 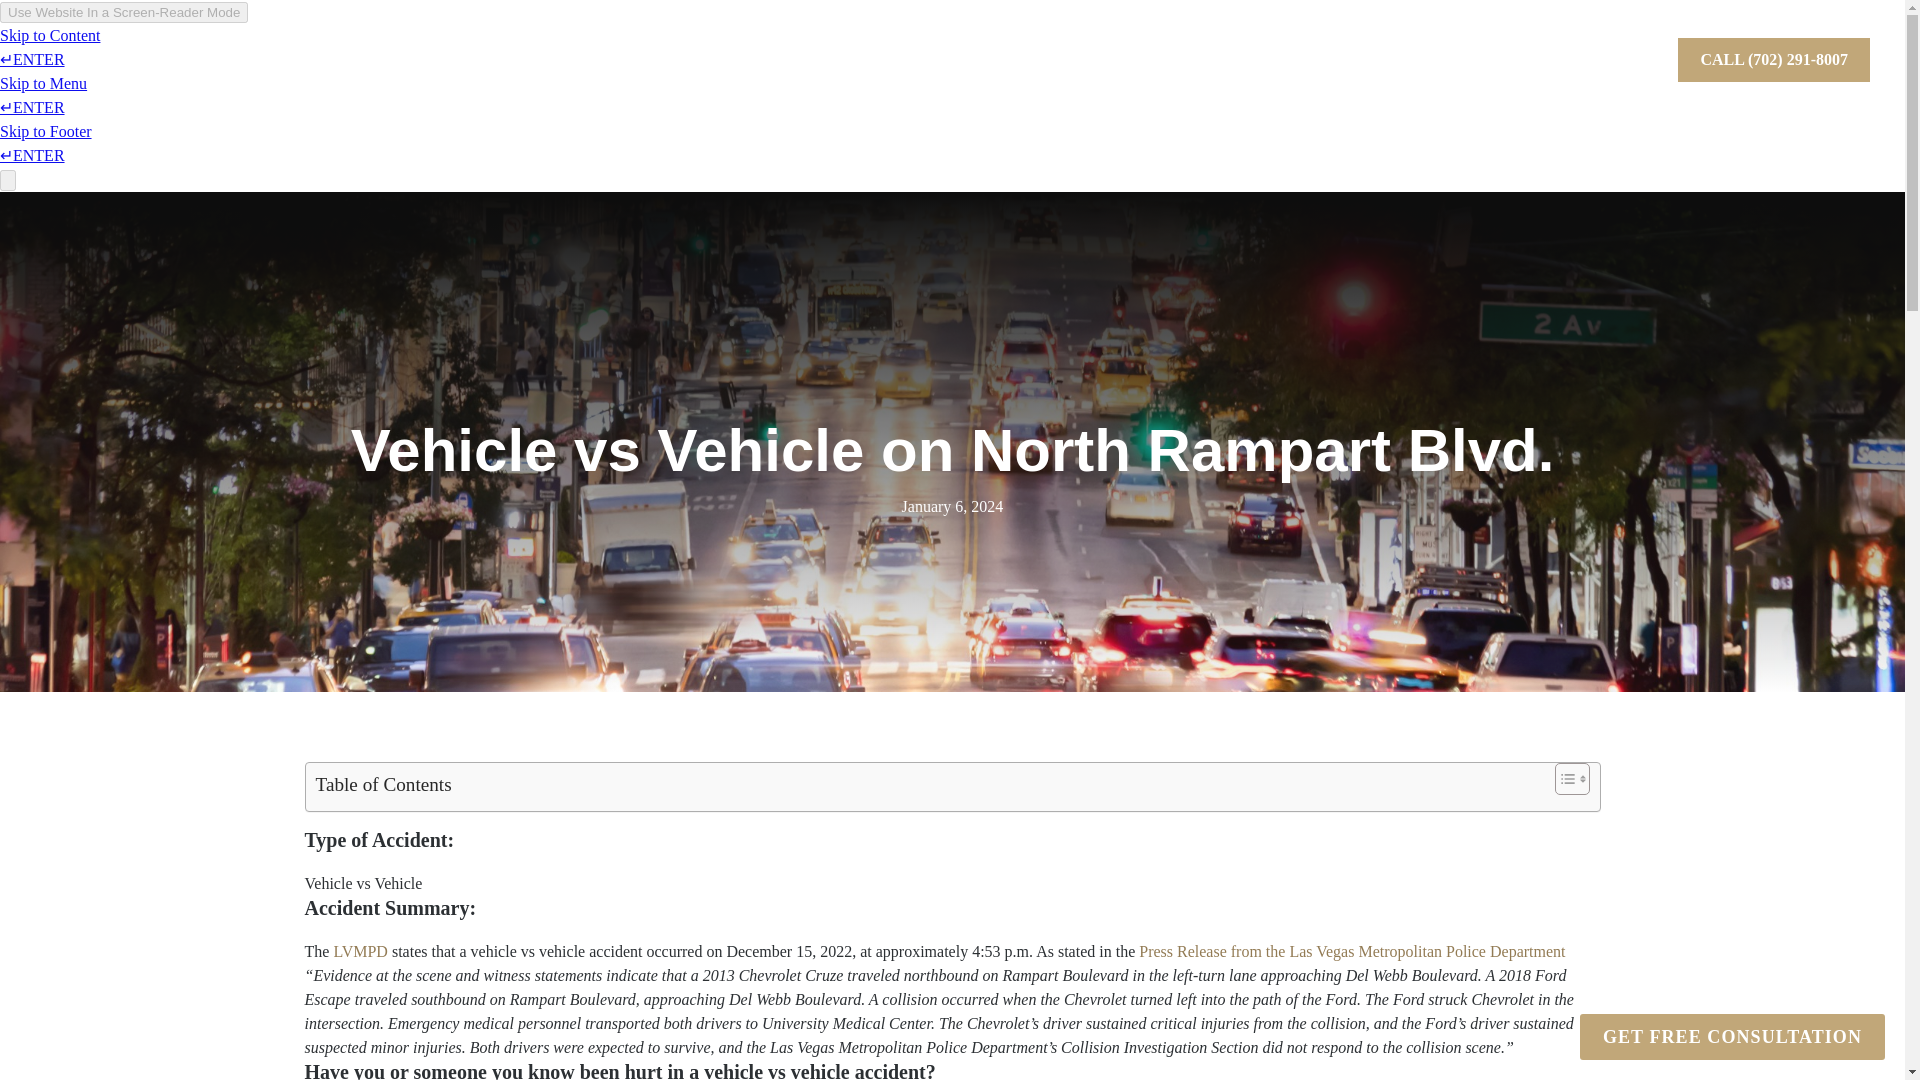 I want to click on PRACTICE AREAS, so click(x=1137, y=52).